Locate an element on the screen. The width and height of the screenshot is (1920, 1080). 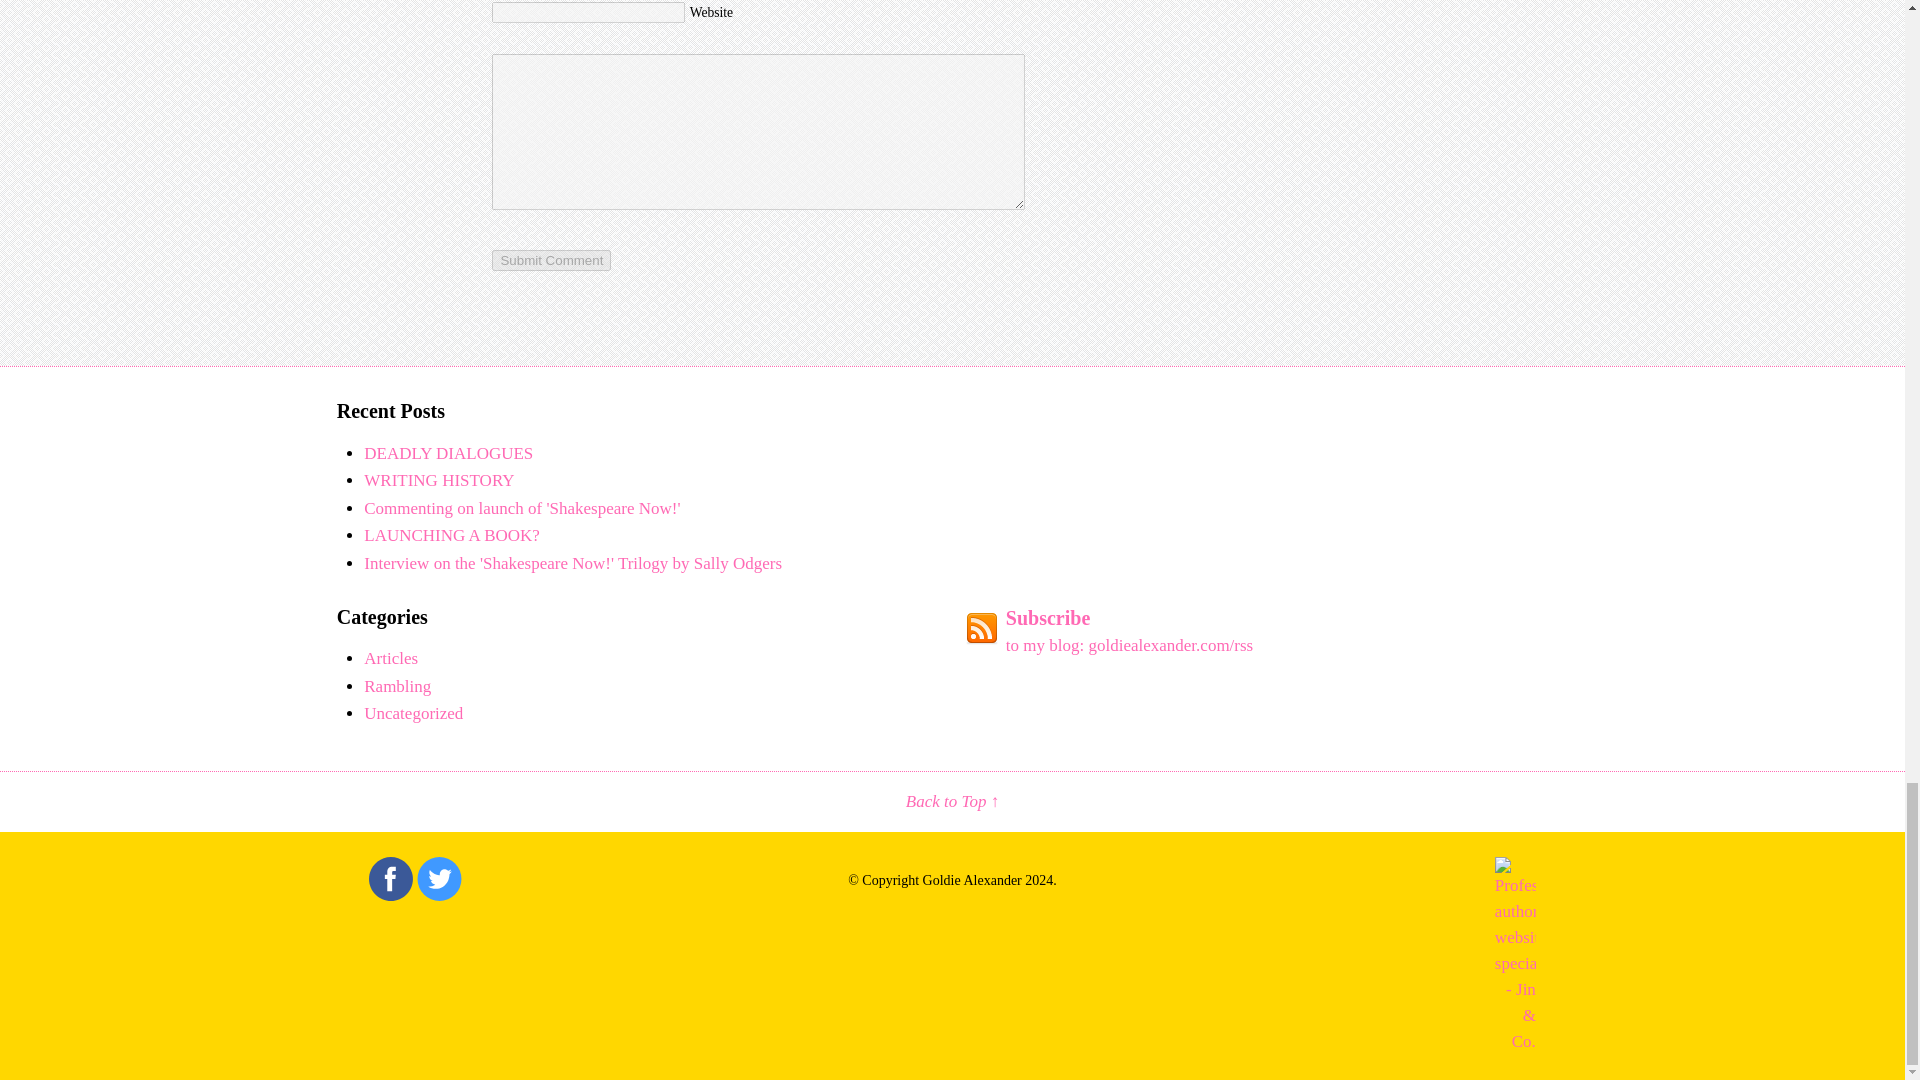
Rambling is located at coordinates (397, 686).